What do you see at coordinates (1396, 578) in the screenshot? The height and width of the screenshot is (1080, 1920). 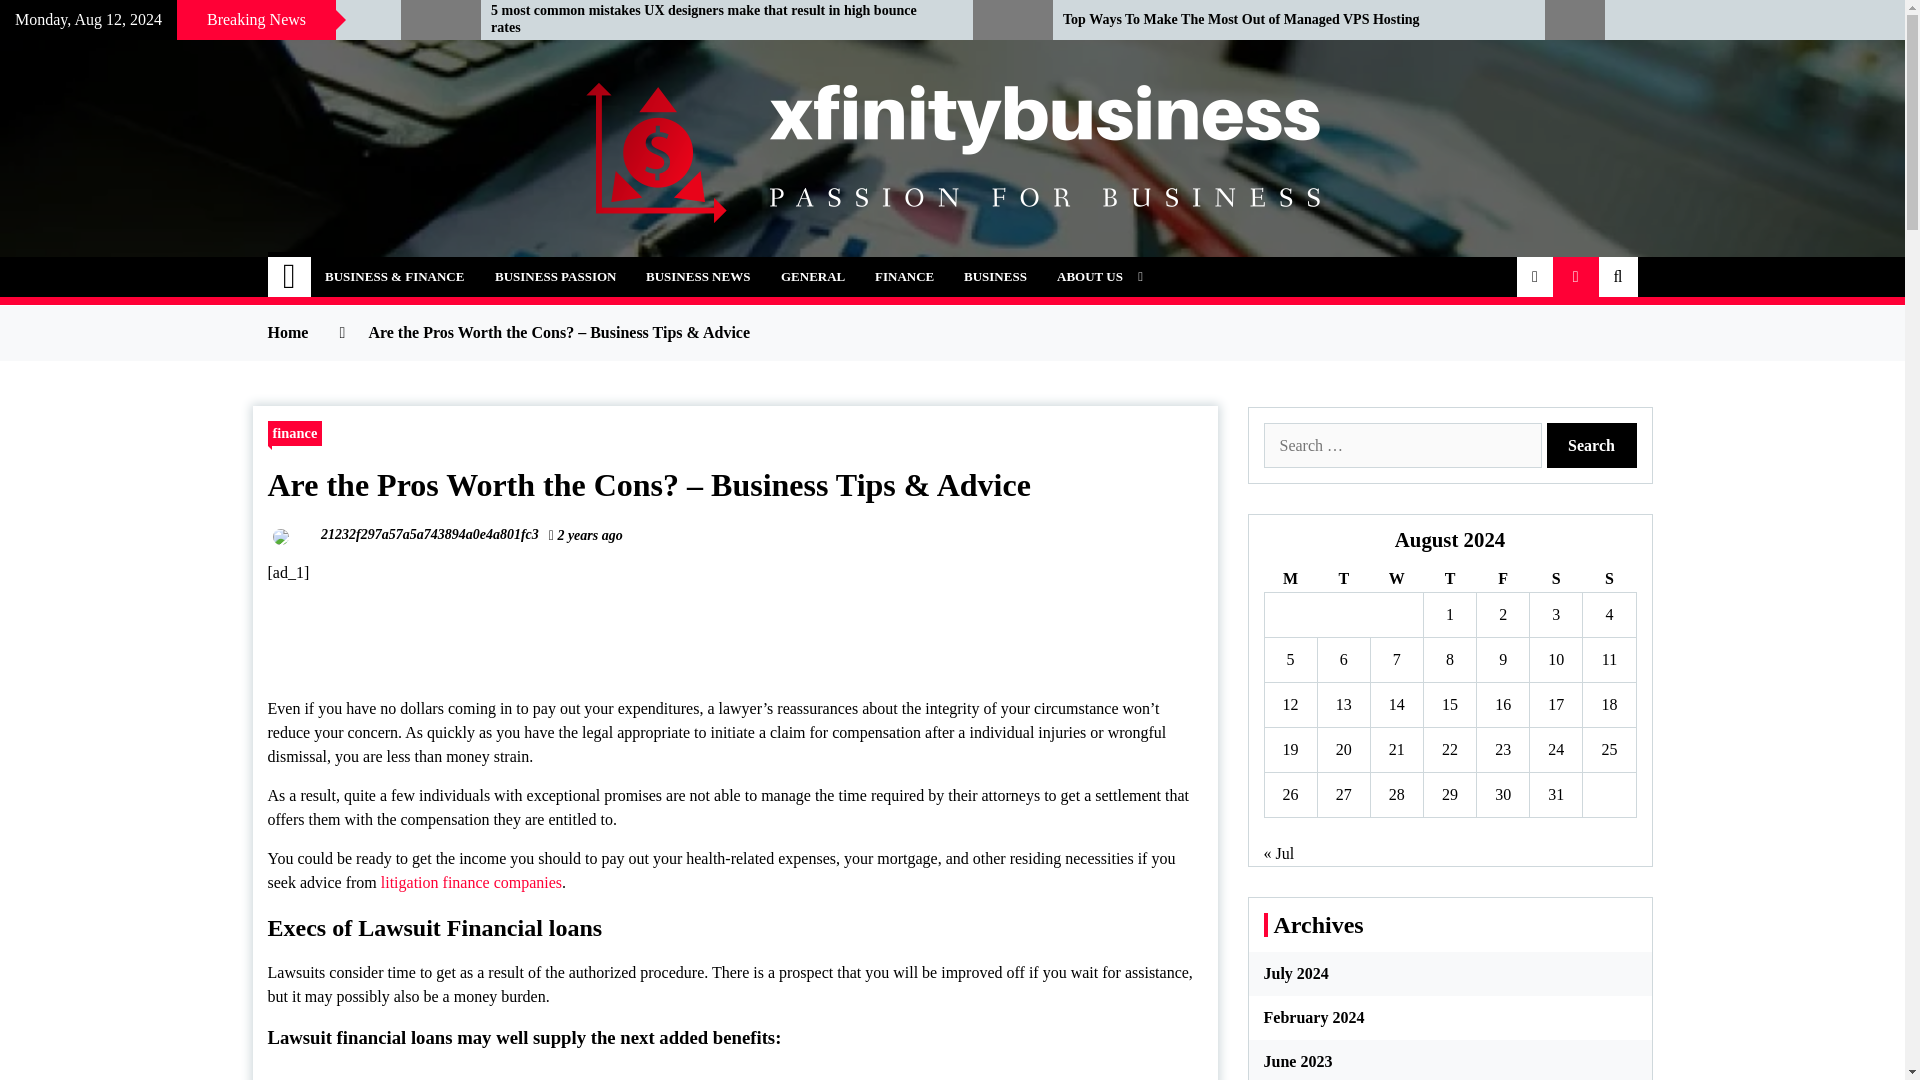 I see `Wednesday` at bounding box center [1396, 578].